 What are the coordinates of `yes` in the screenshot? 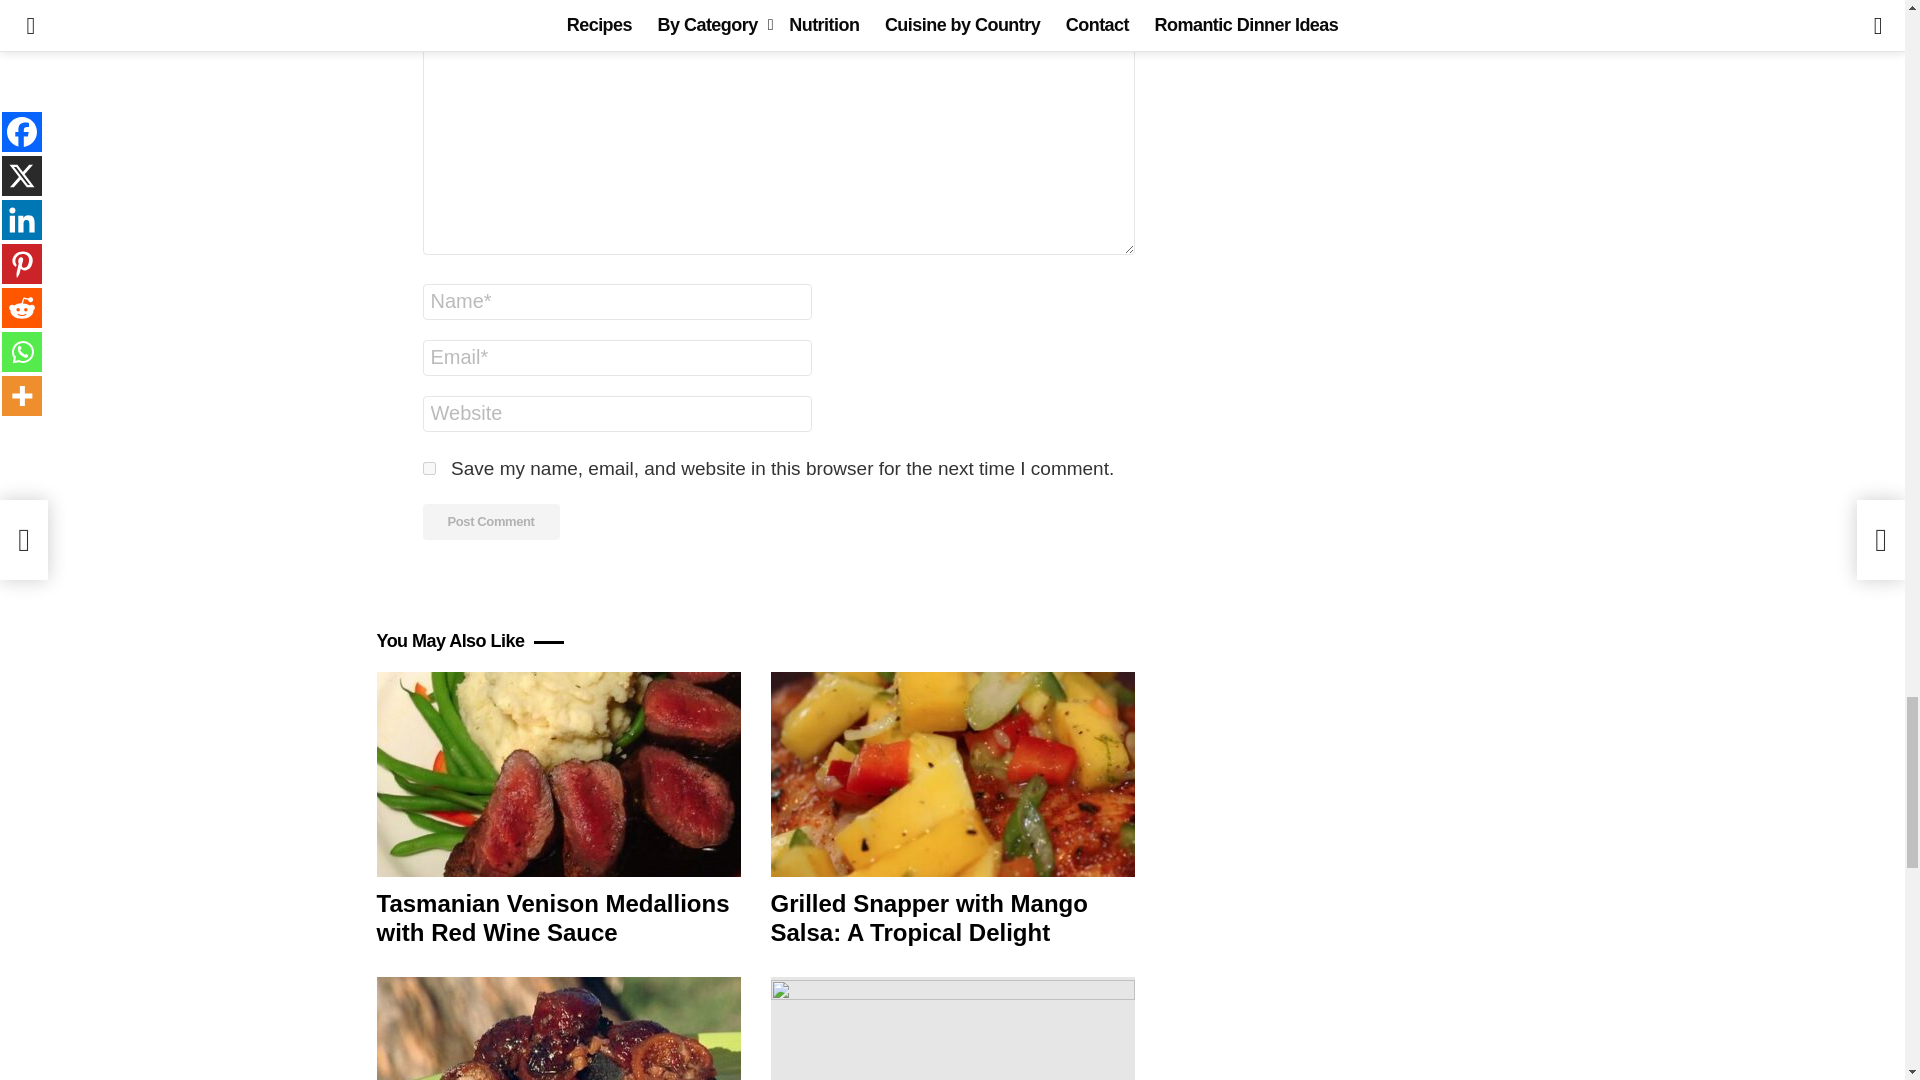 It's located at (428, 468).